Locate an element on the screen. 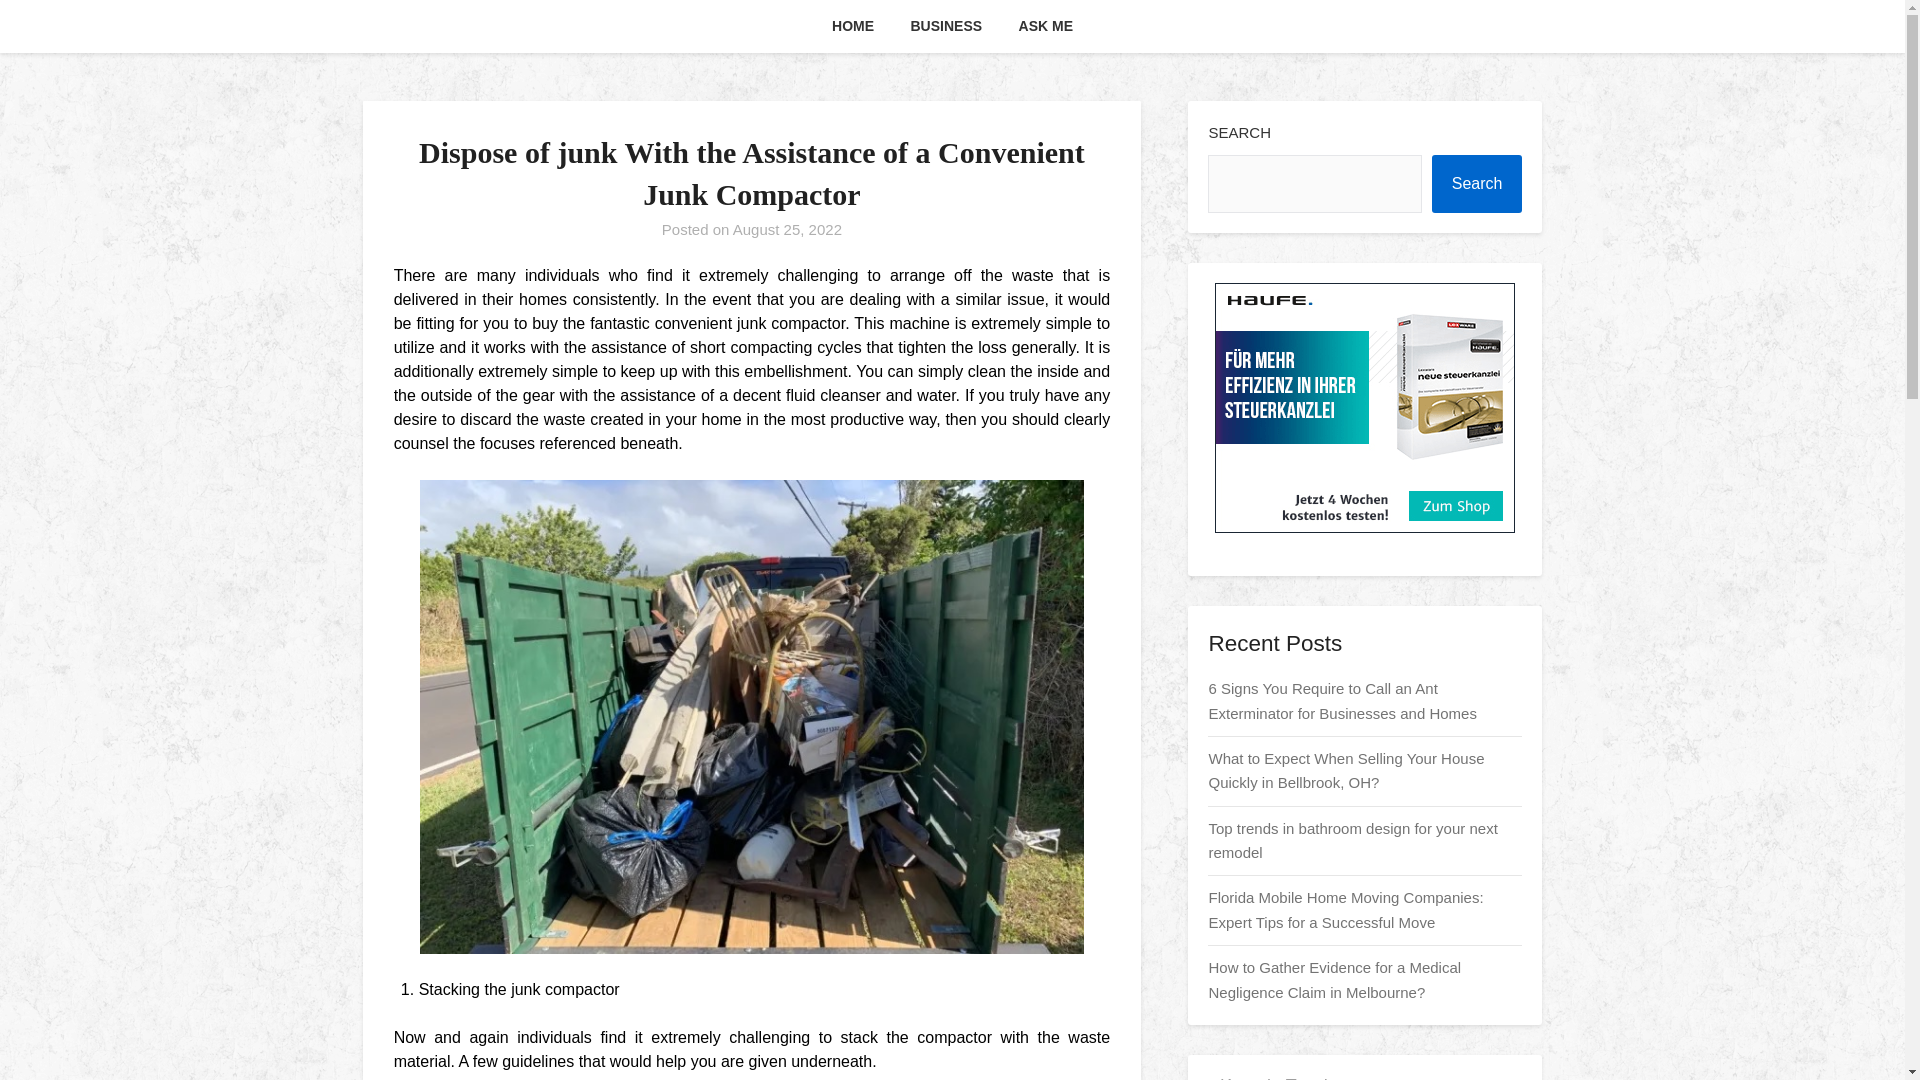  BUSINESS is located at coordinates (946, 26).